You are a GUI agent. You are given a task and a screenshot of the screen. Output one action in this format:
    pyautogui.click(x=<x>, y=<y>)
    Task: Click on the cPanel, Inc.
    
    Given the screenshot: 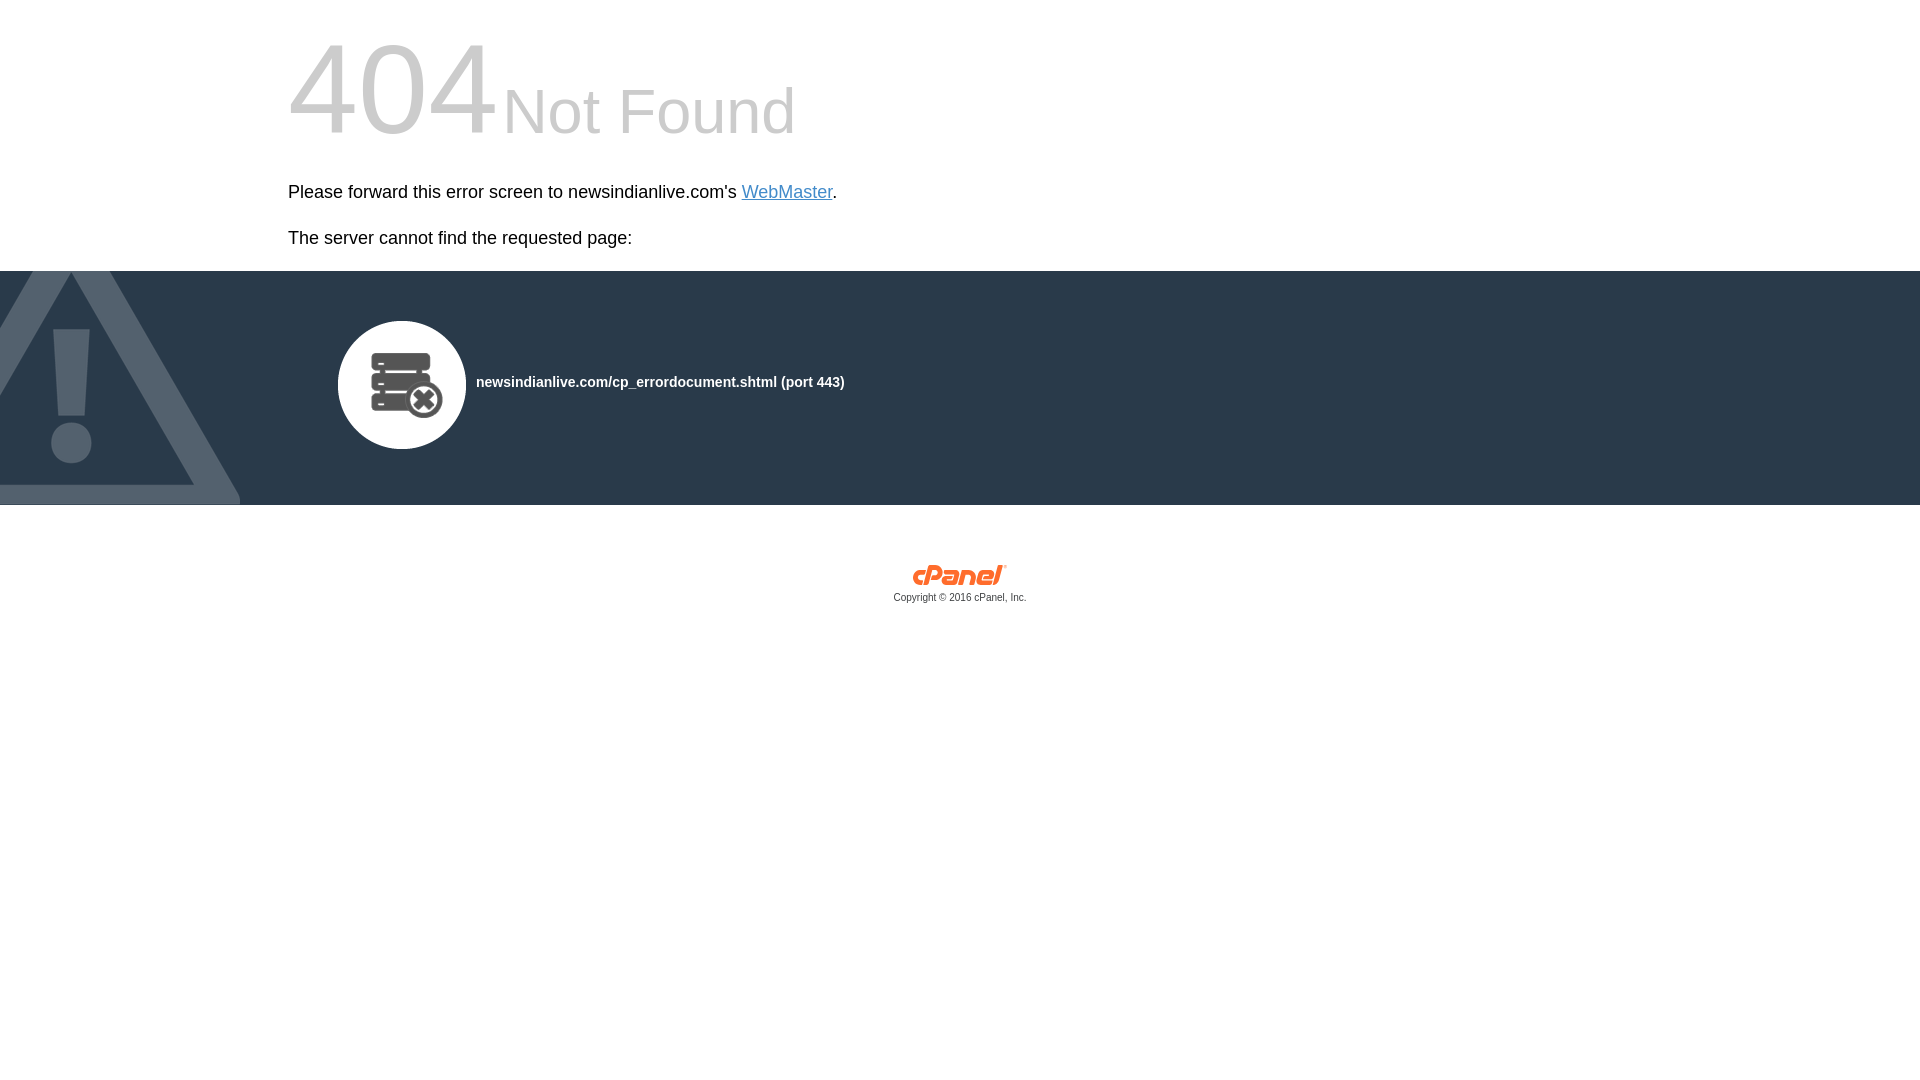 What is the action you would take?
    pyautogui.click(x=960, y=588)
    